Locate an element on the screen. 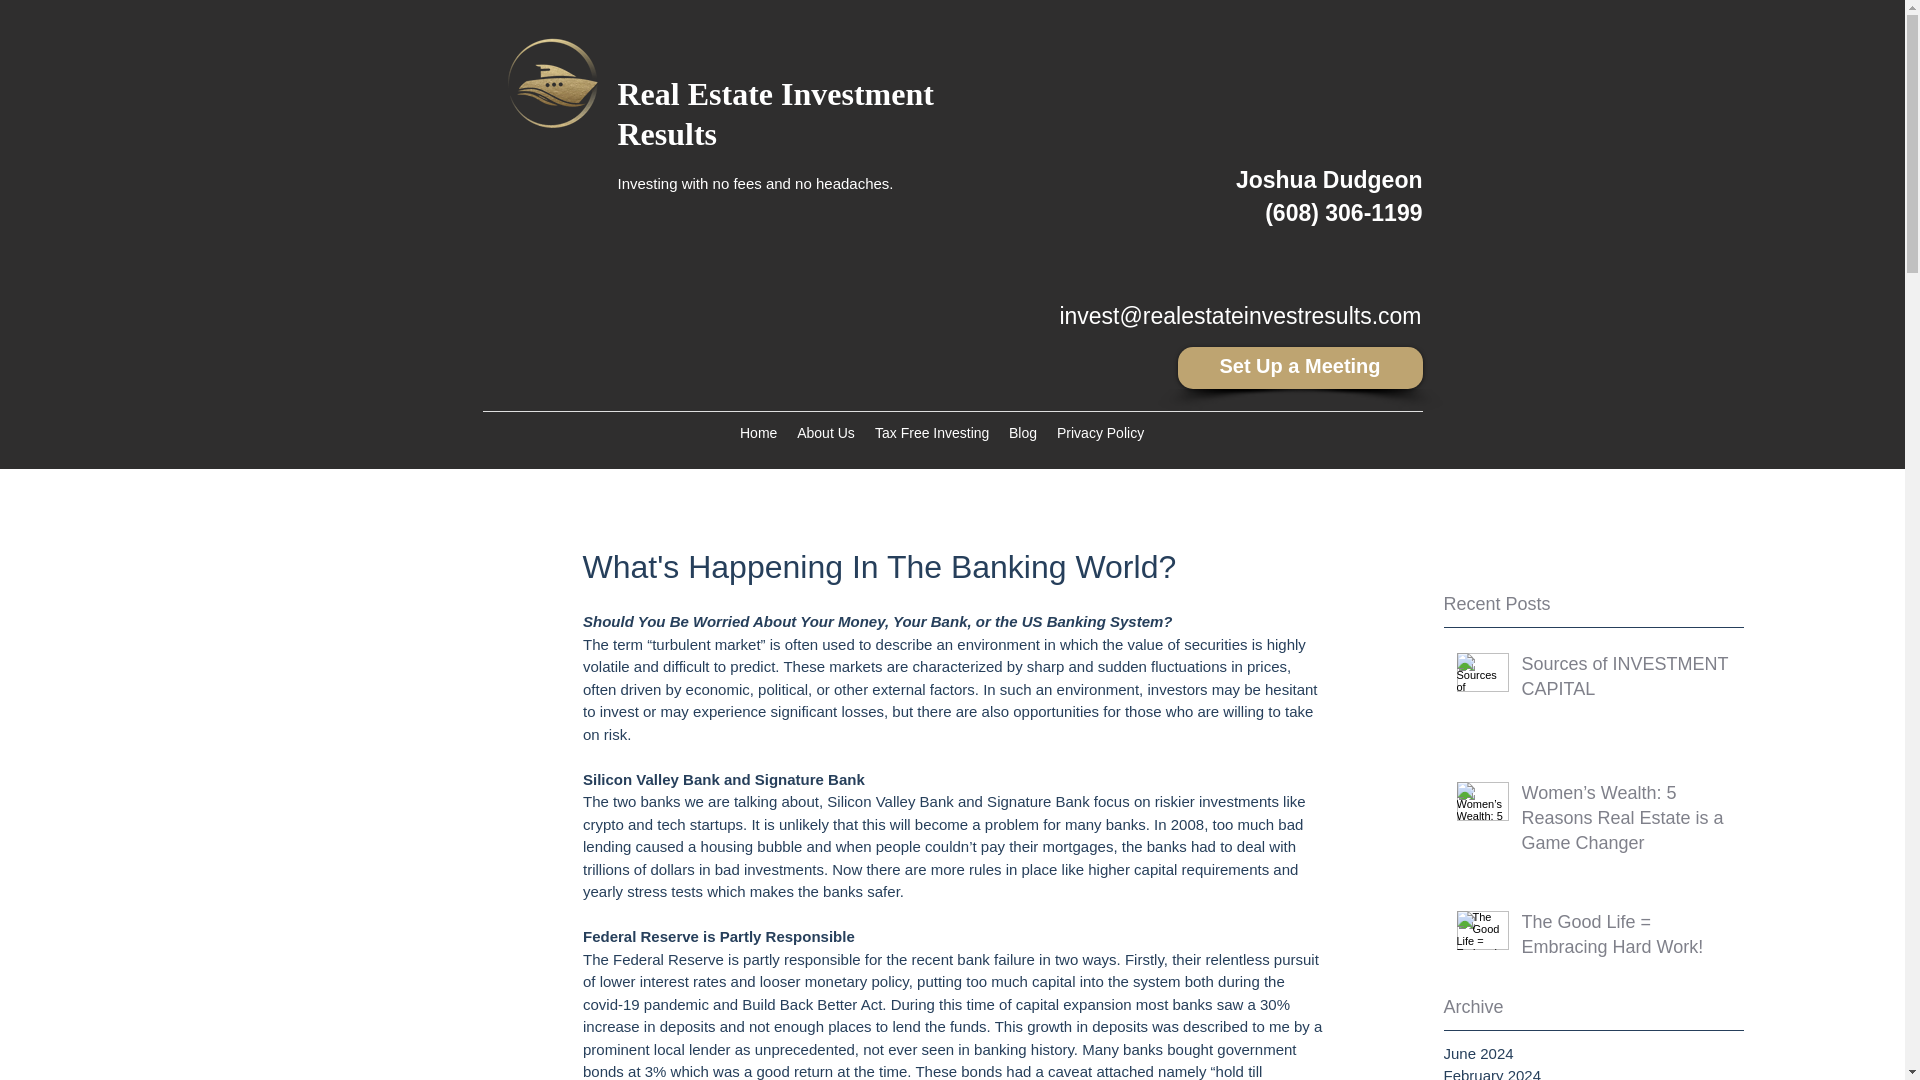 The height and width of the screenshot is (1080, 1920). Sources of INVESTMENT CAPITAL is located at coordinates (1626, 680).